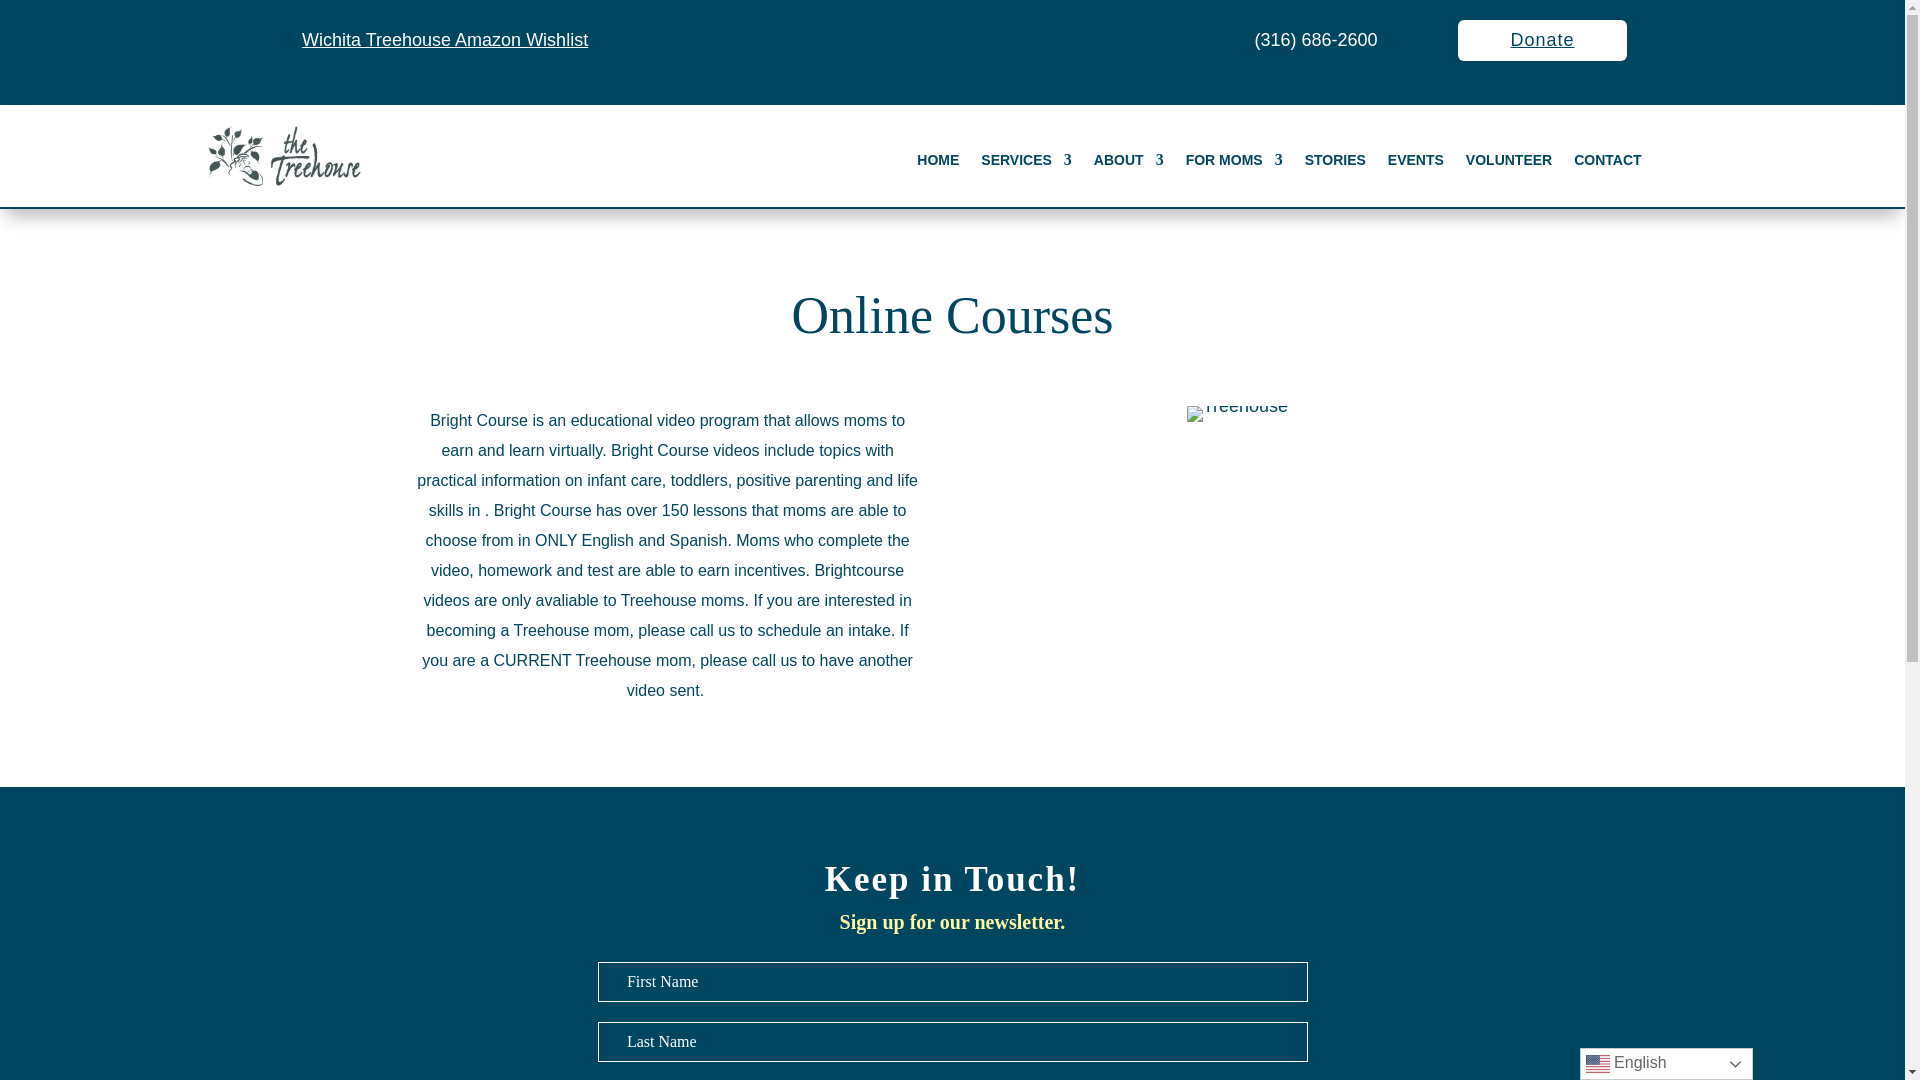 This screenshot has height=1080, width=1920. What do you see at coordinates (1416, 164) in the screenshot?
I see `EVENTS` at bounding box center [1416, 164].